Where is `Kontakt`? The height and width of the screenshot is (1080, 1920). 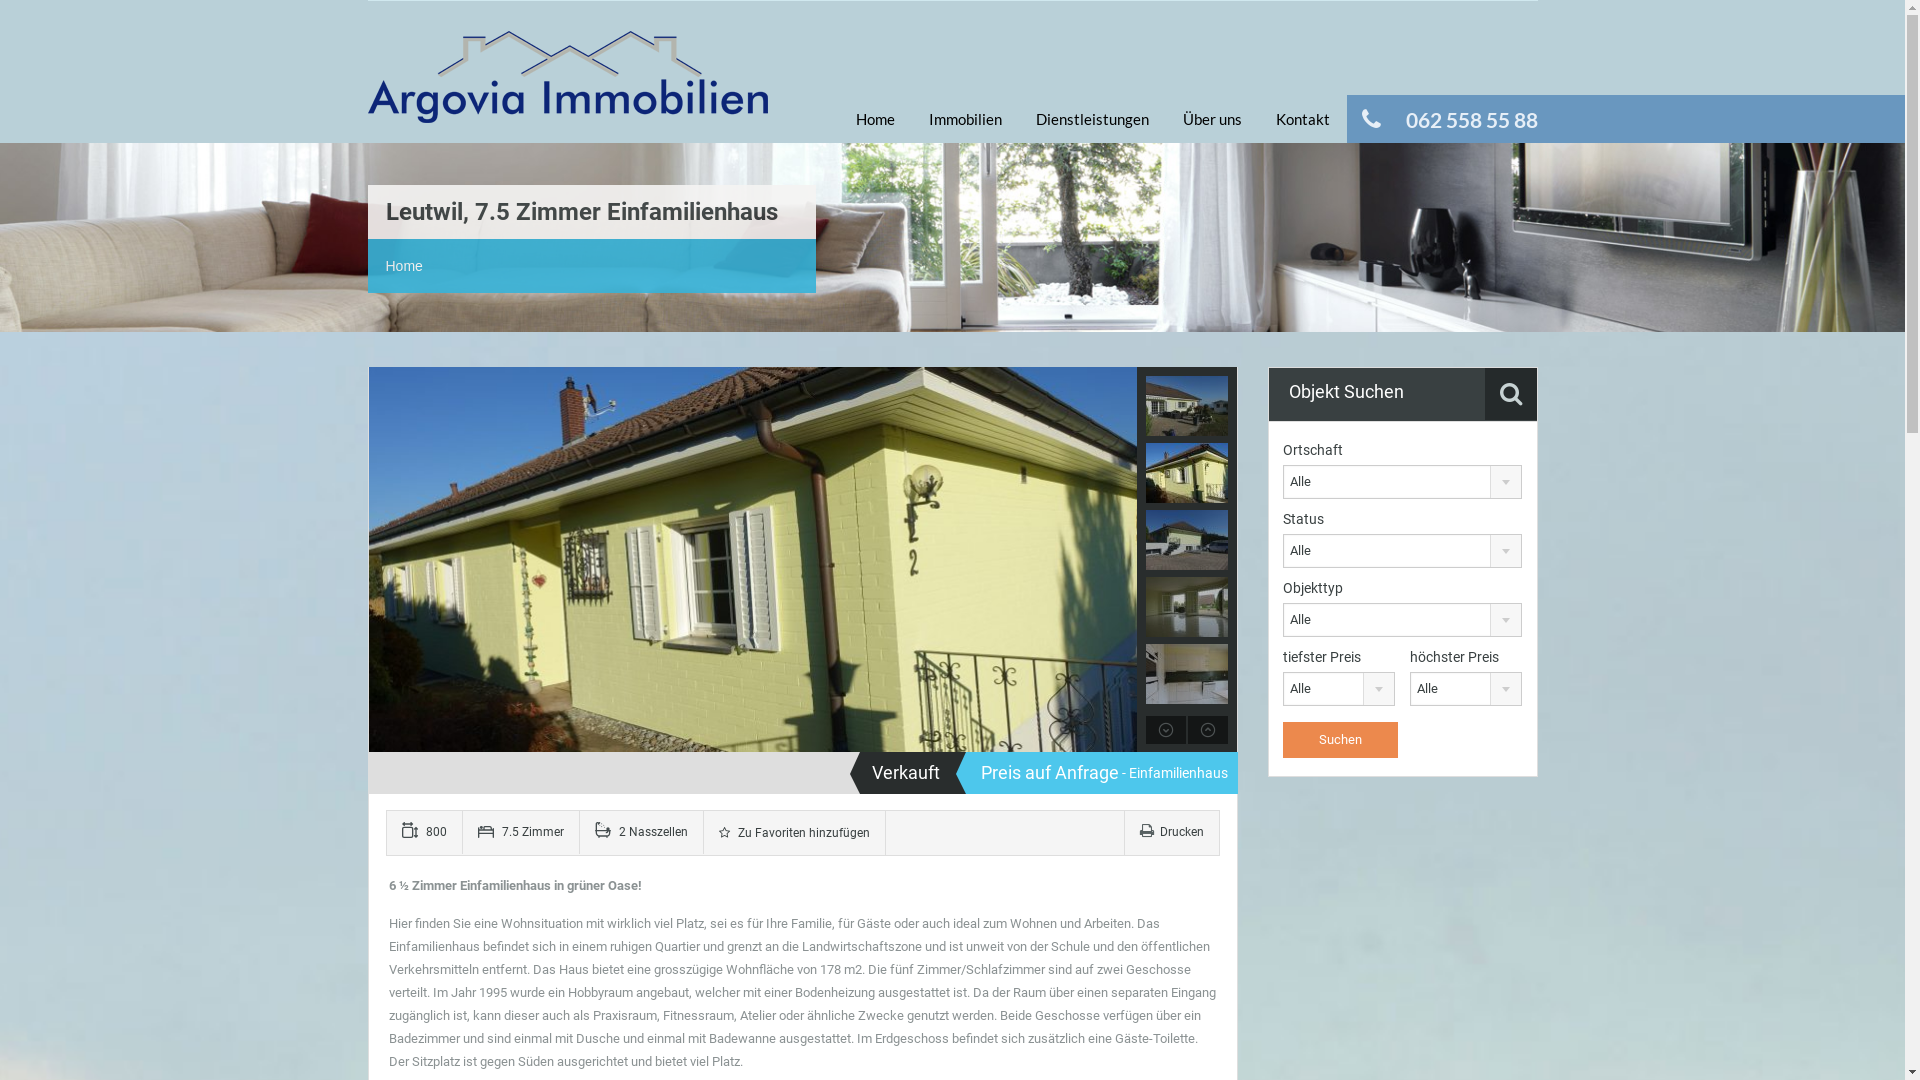
Kontakt is located at coordinates (1302, 119).